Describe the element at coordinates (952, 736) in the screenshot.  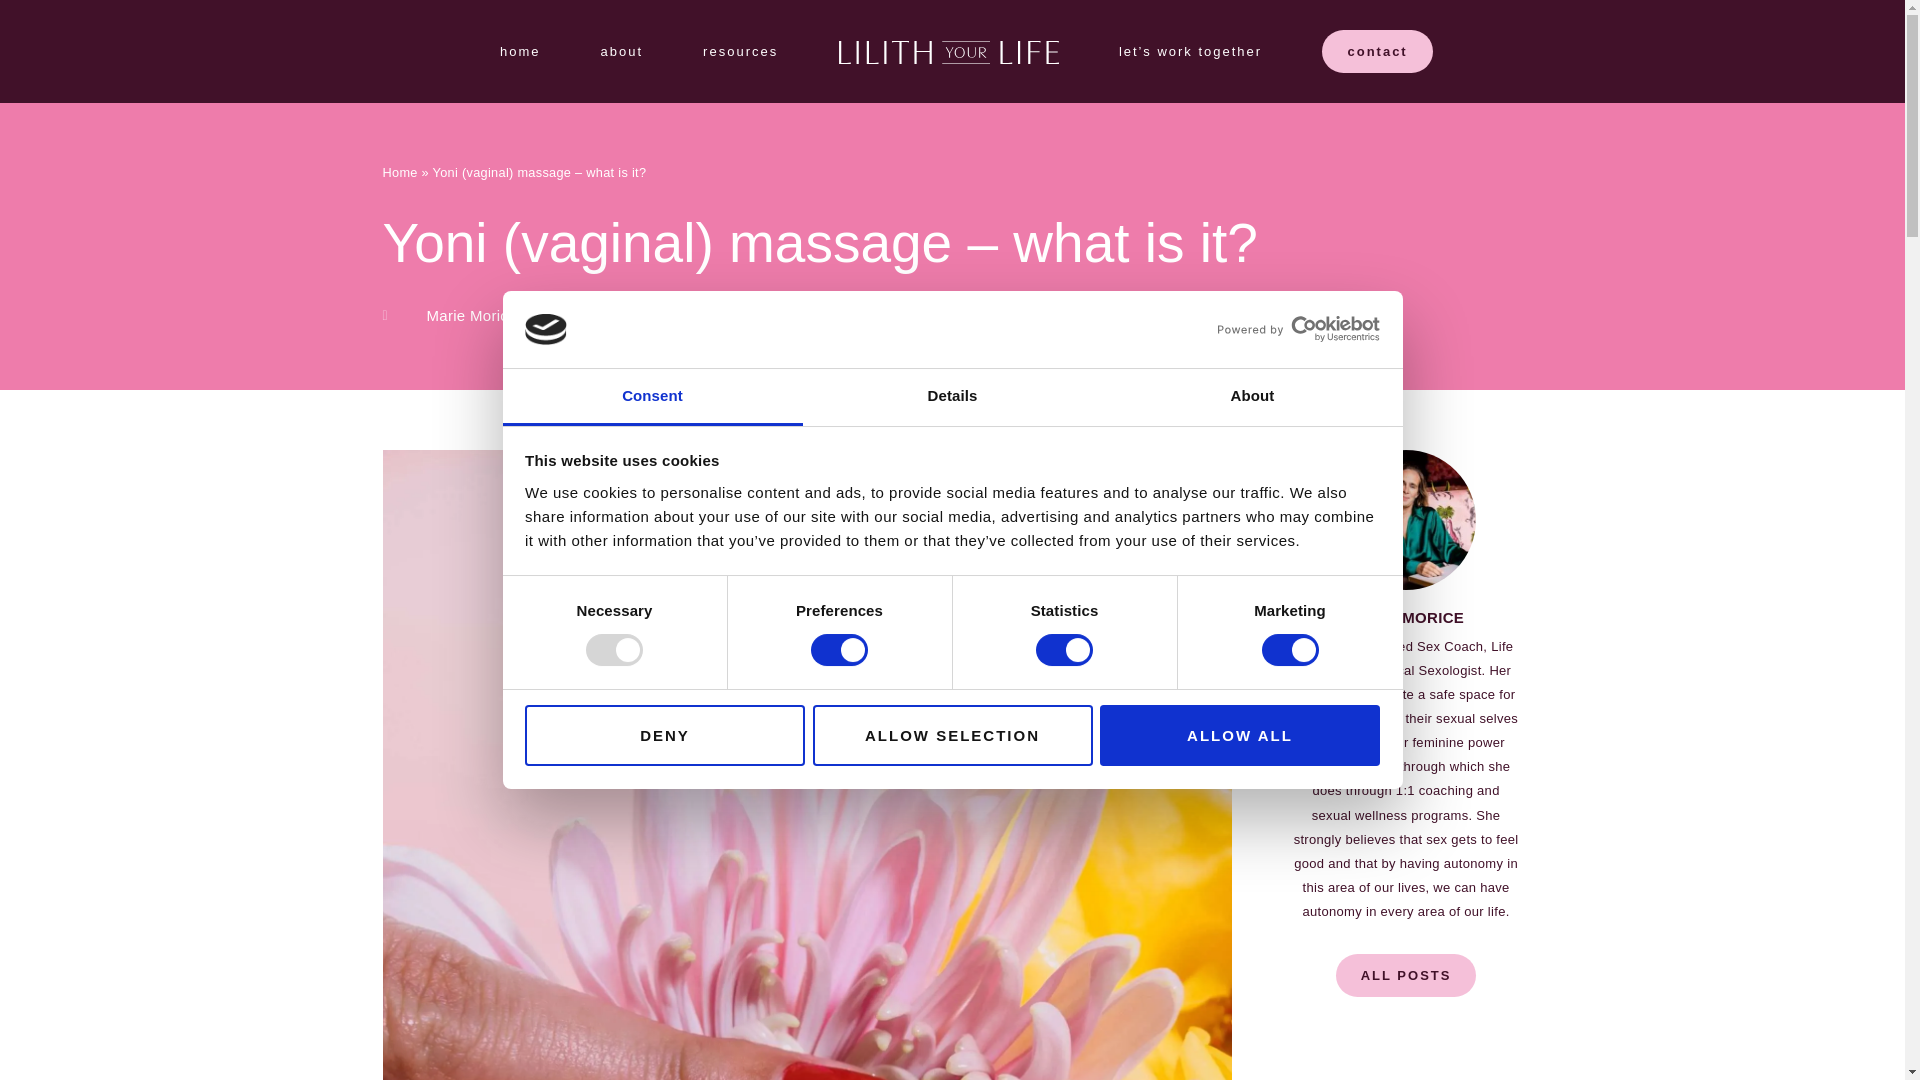
I see `ALLOW SELECTION` at that location.